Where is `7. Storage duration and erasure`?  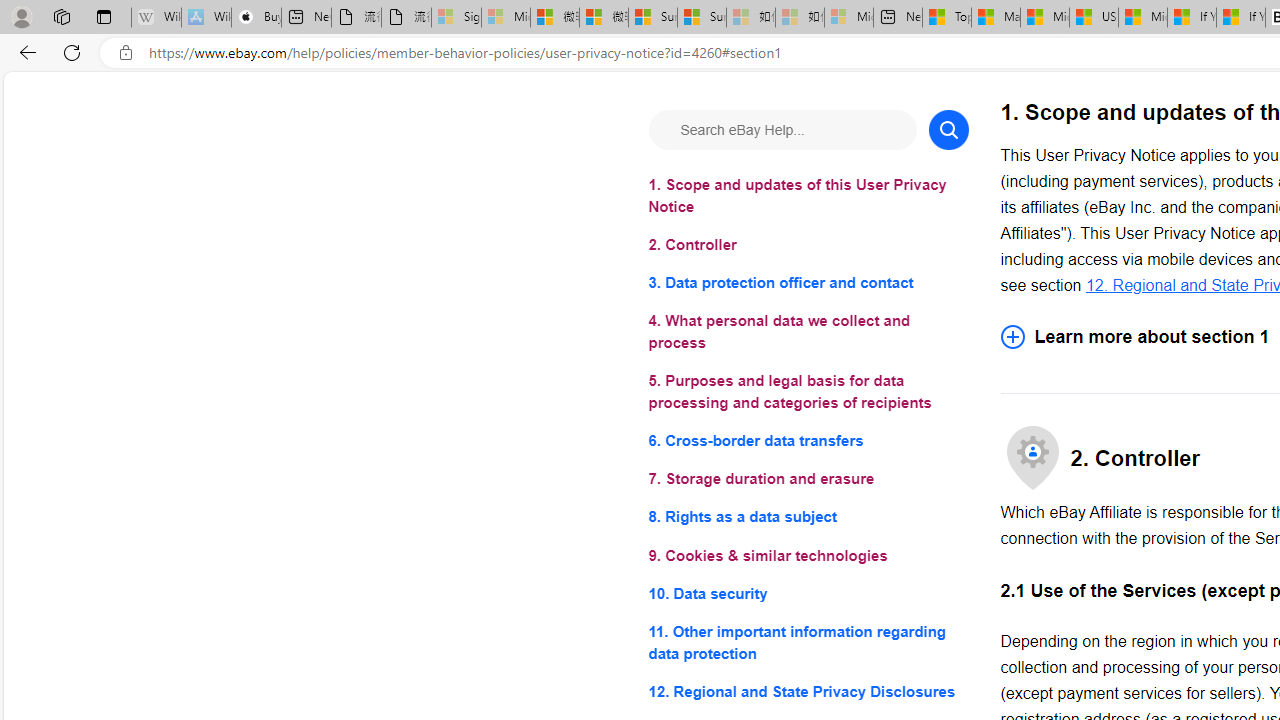
7. Storage duration and erasure is located at coordinates (808, 480).